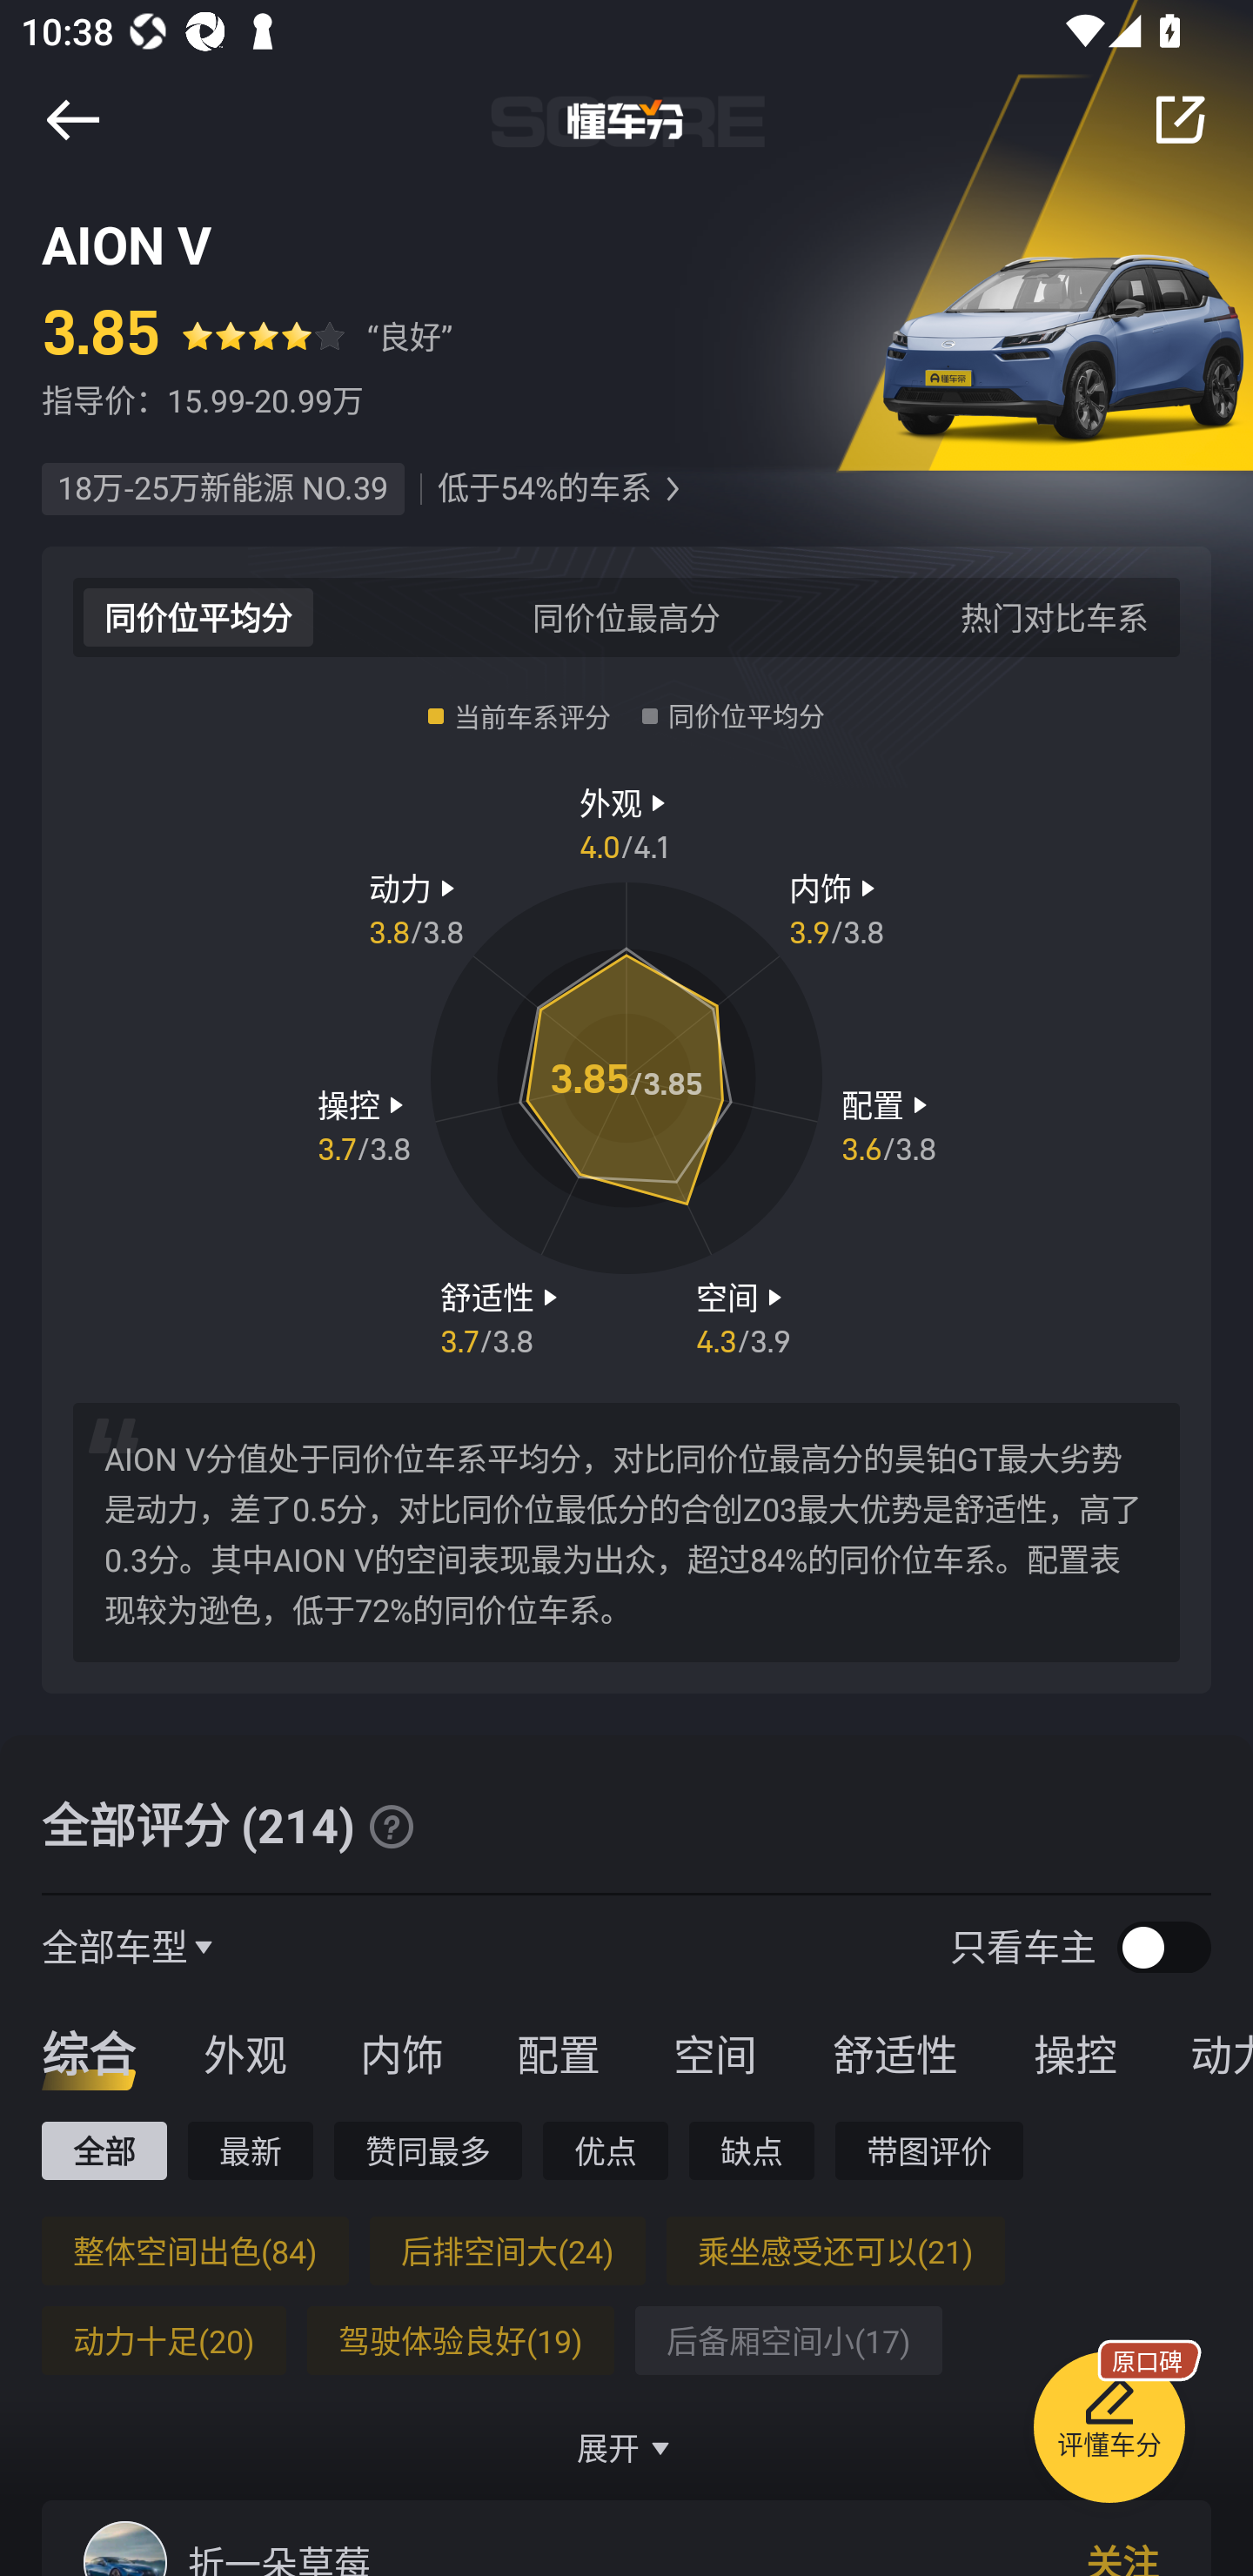  What do you see at coordinates (401, 2054) in the screenshot?
I see `内饰` at bounding box center [401, 2054].